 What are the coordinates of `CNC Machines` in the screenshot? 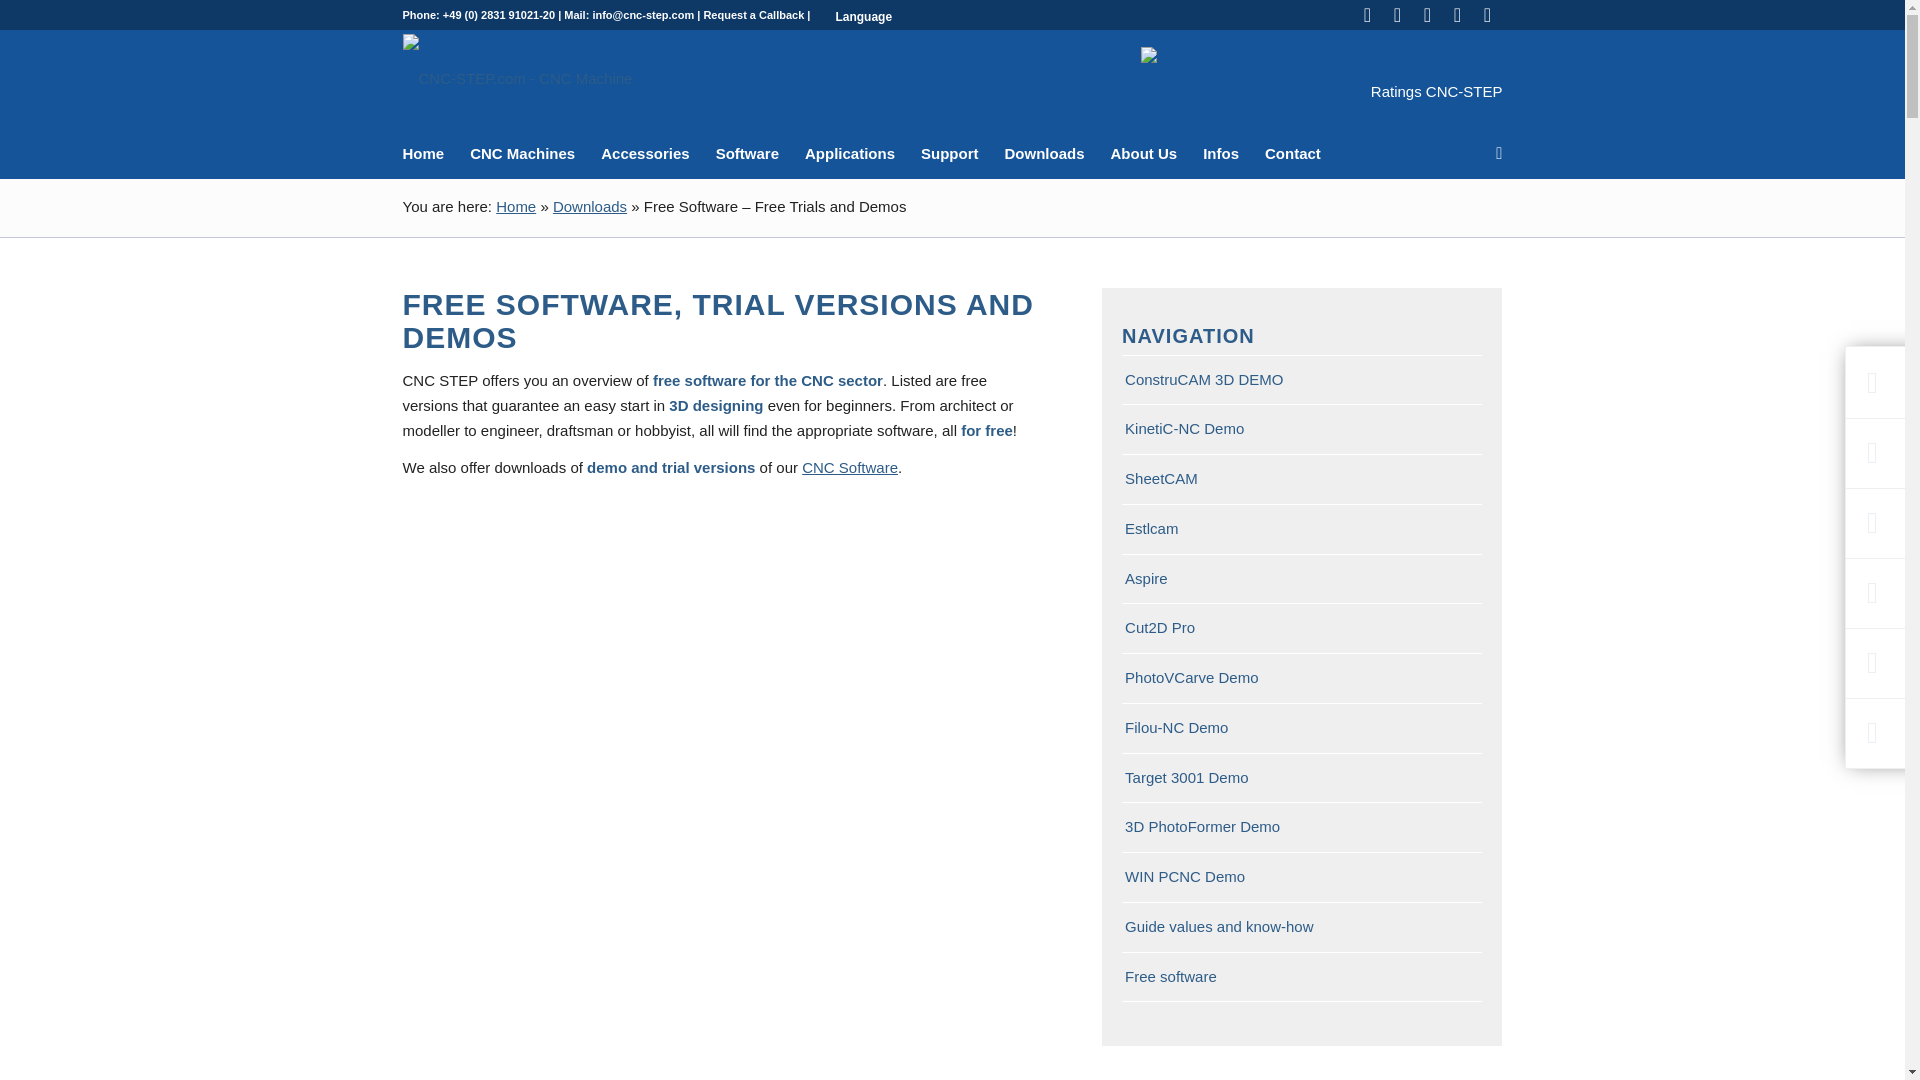 It's located at (522, 154).